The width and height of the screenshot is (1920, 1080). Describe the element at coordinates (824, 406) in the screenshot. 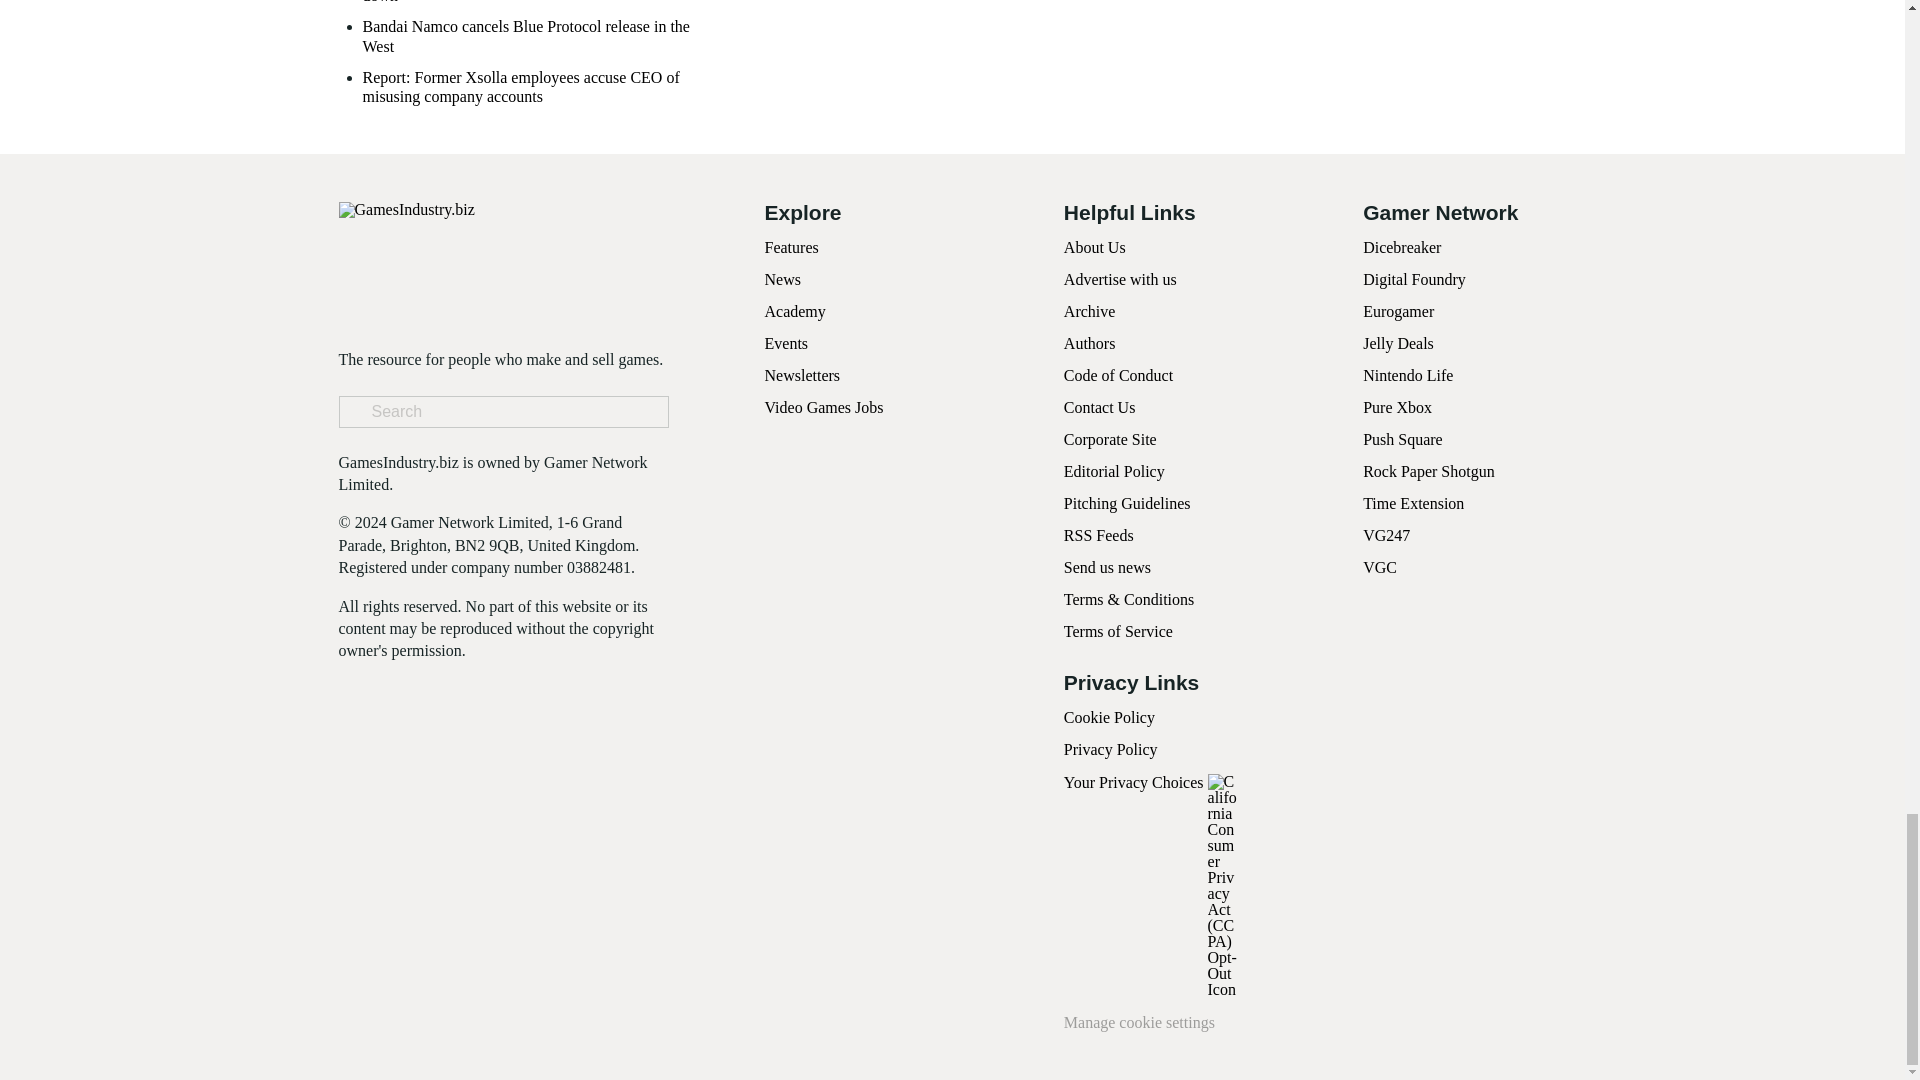

I see `Video Games Jobs` at that location.